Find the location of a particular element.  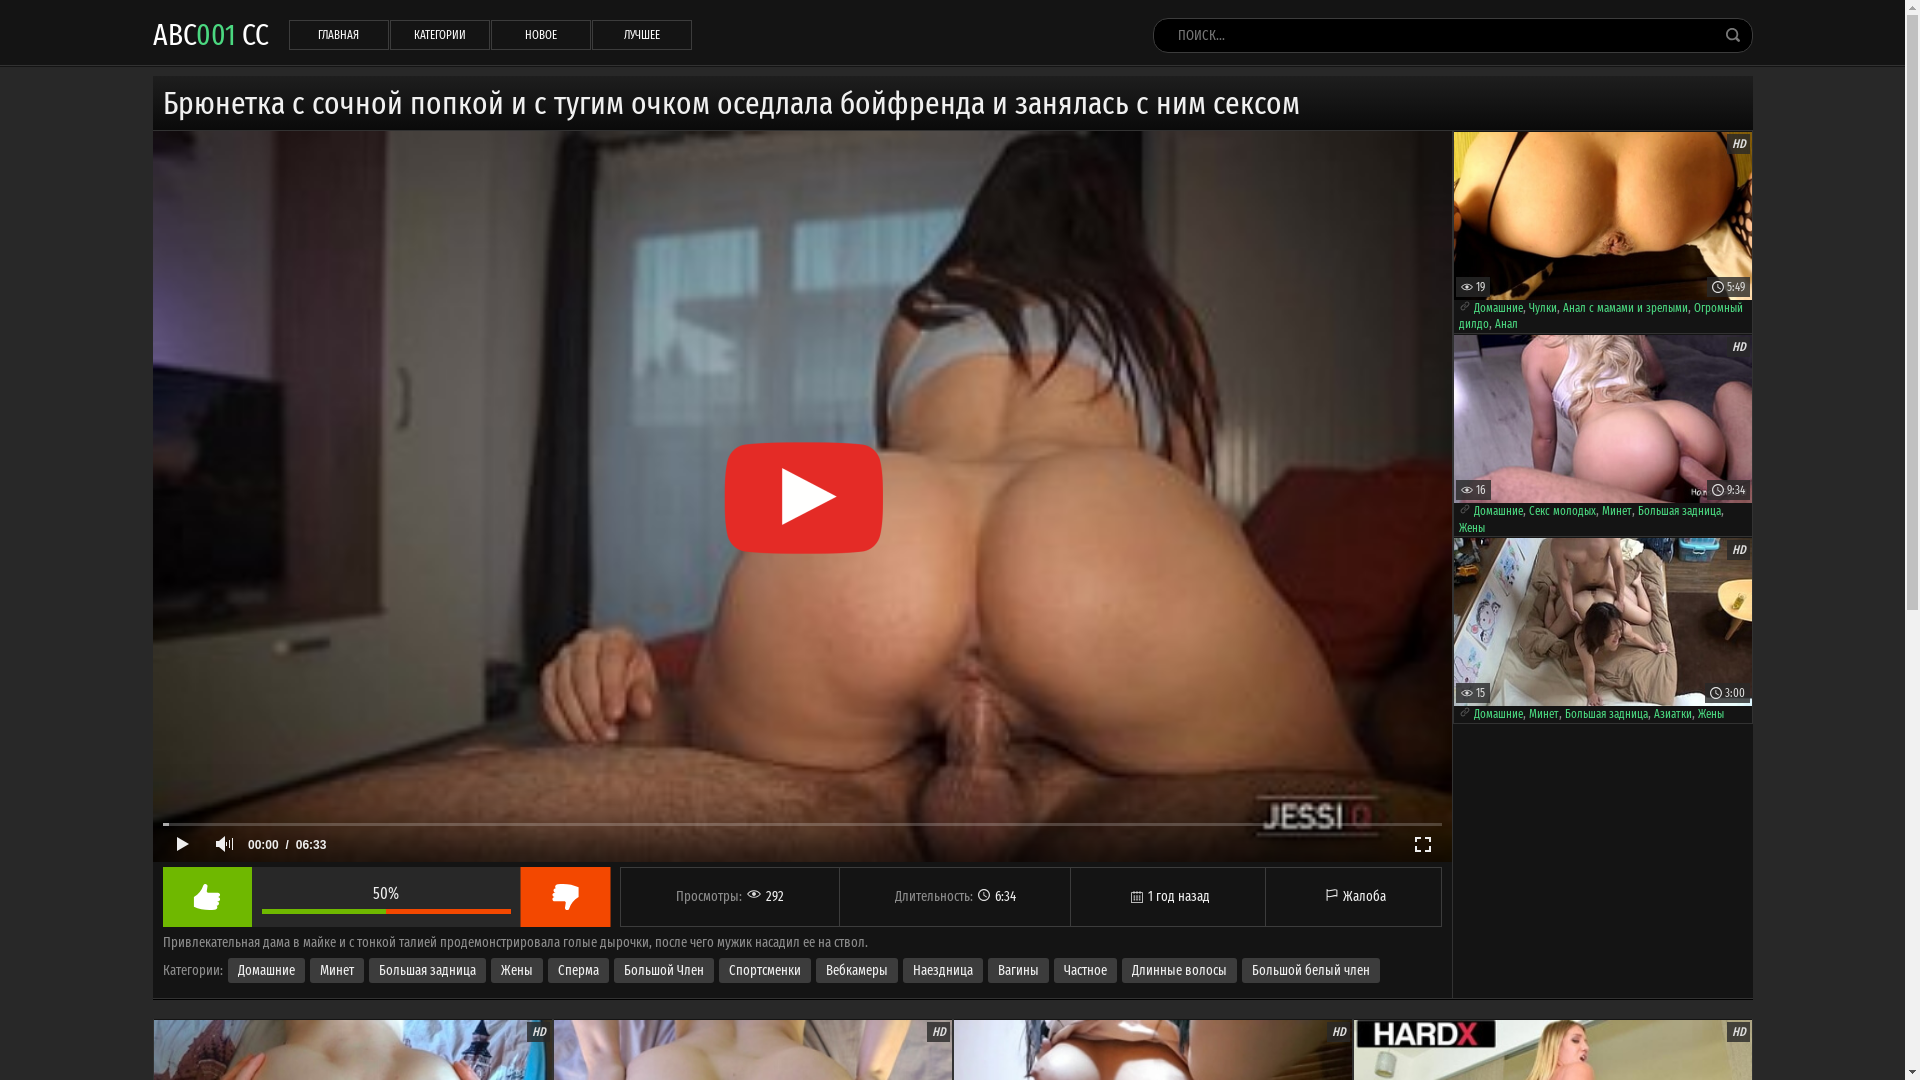

HD
5:49
19 is located at coordinates (1603, 216).